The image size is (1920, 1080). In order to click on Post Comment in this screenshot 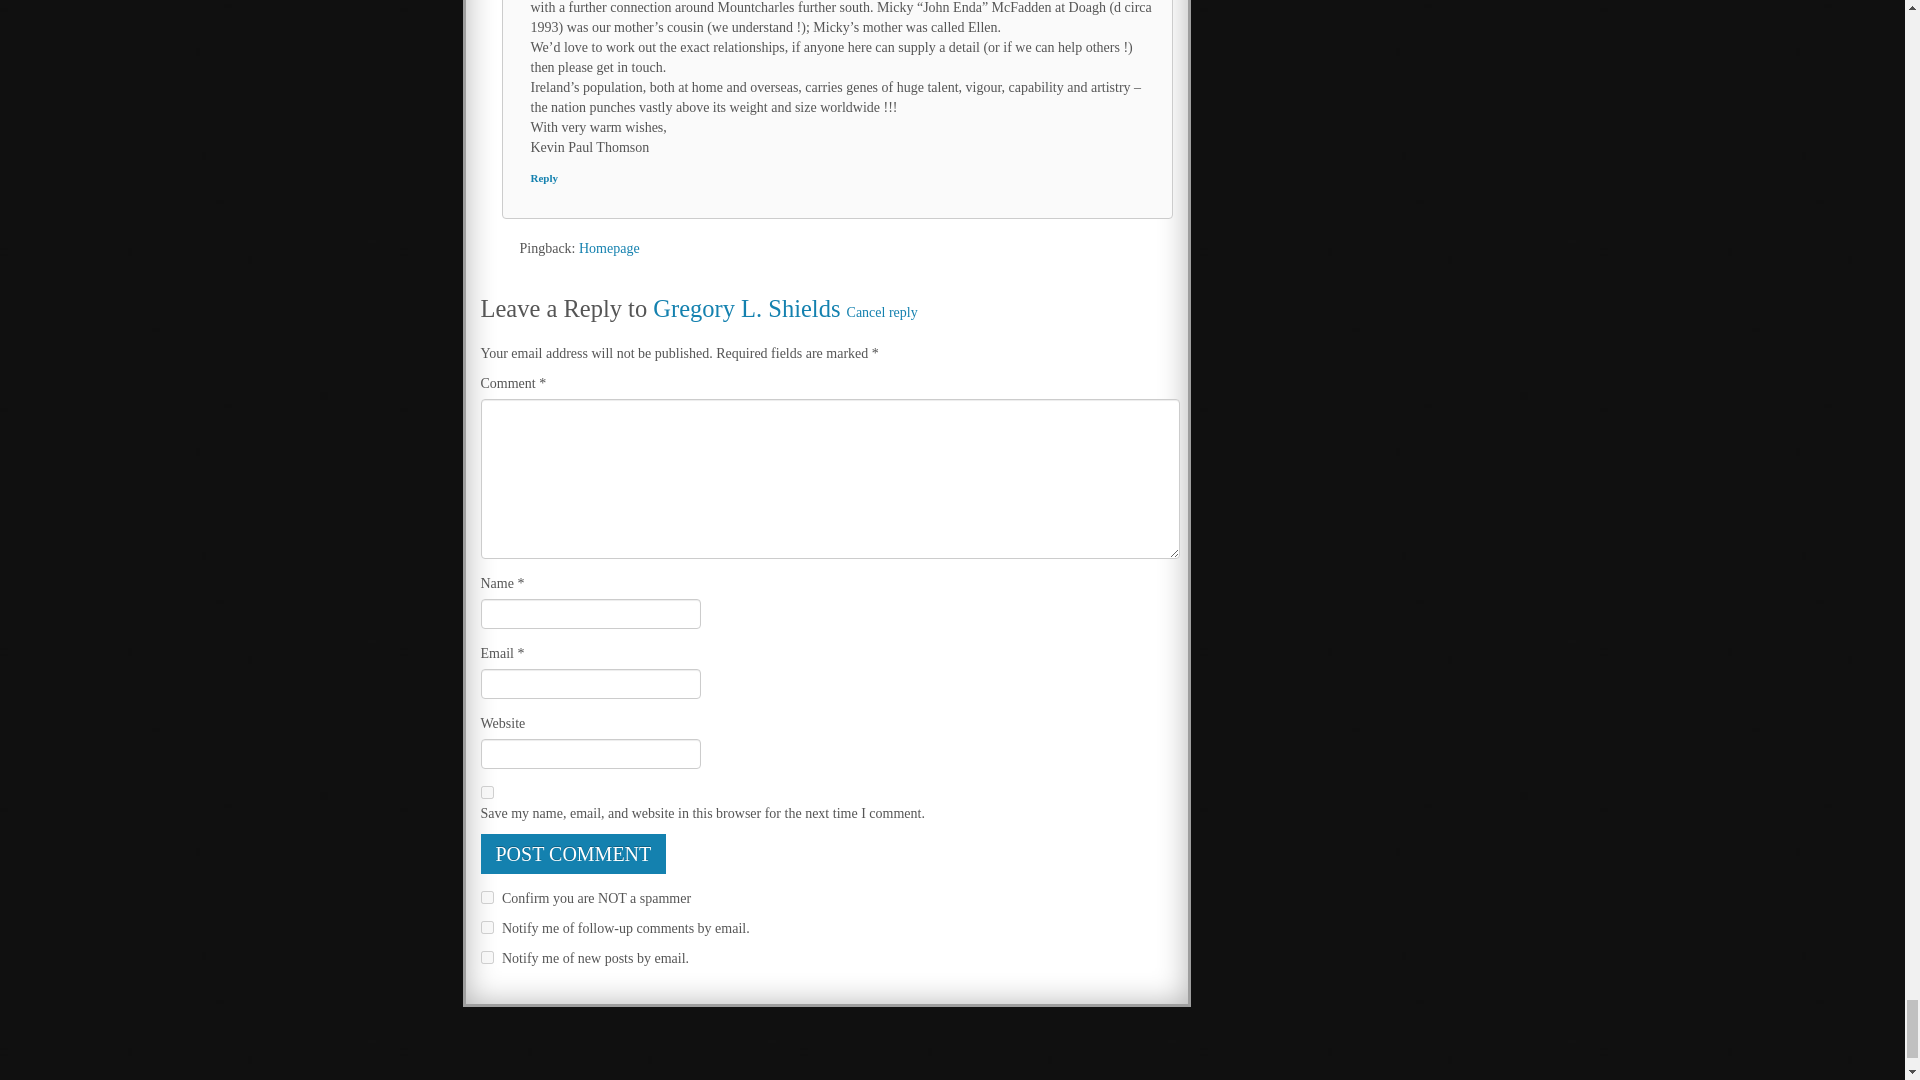, I will do `click(573, 853)`.